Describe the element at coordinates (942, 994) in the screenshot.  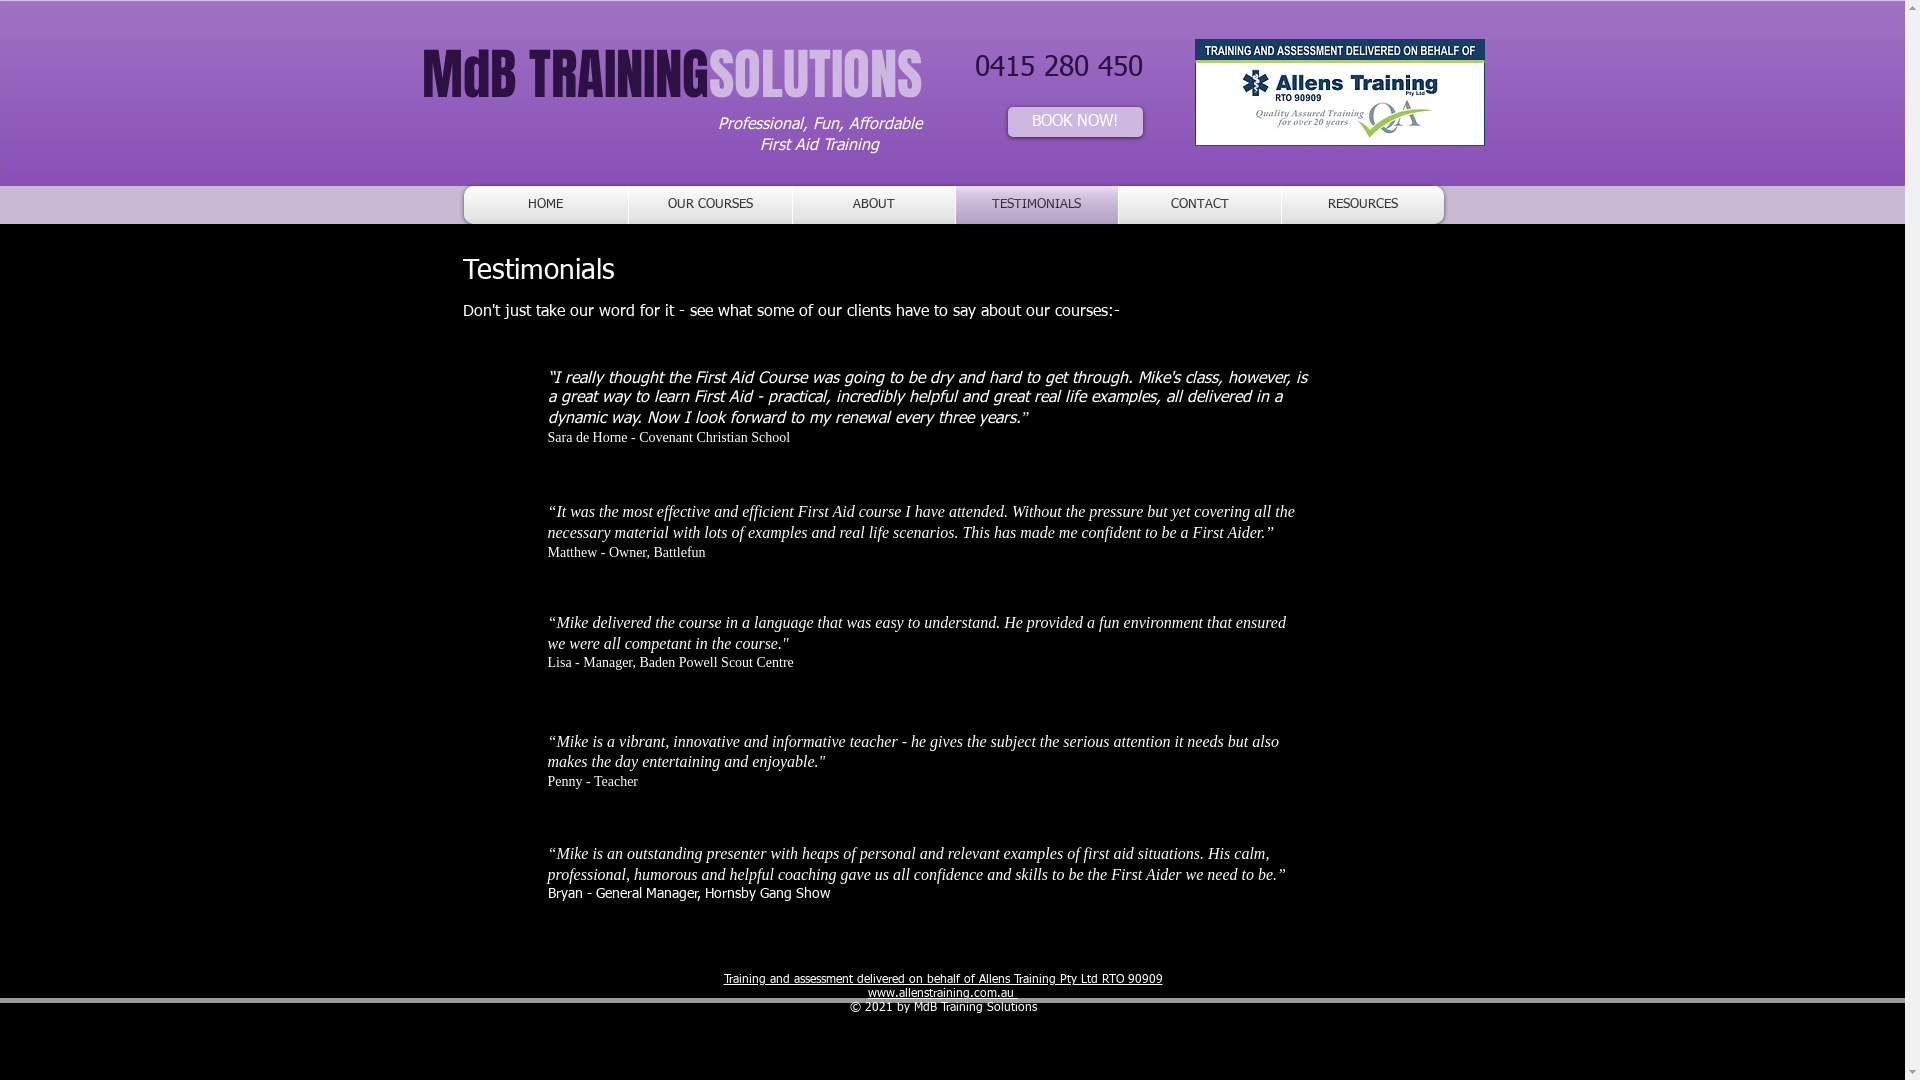
I see `www.allenstraining.com.au ` at that location.